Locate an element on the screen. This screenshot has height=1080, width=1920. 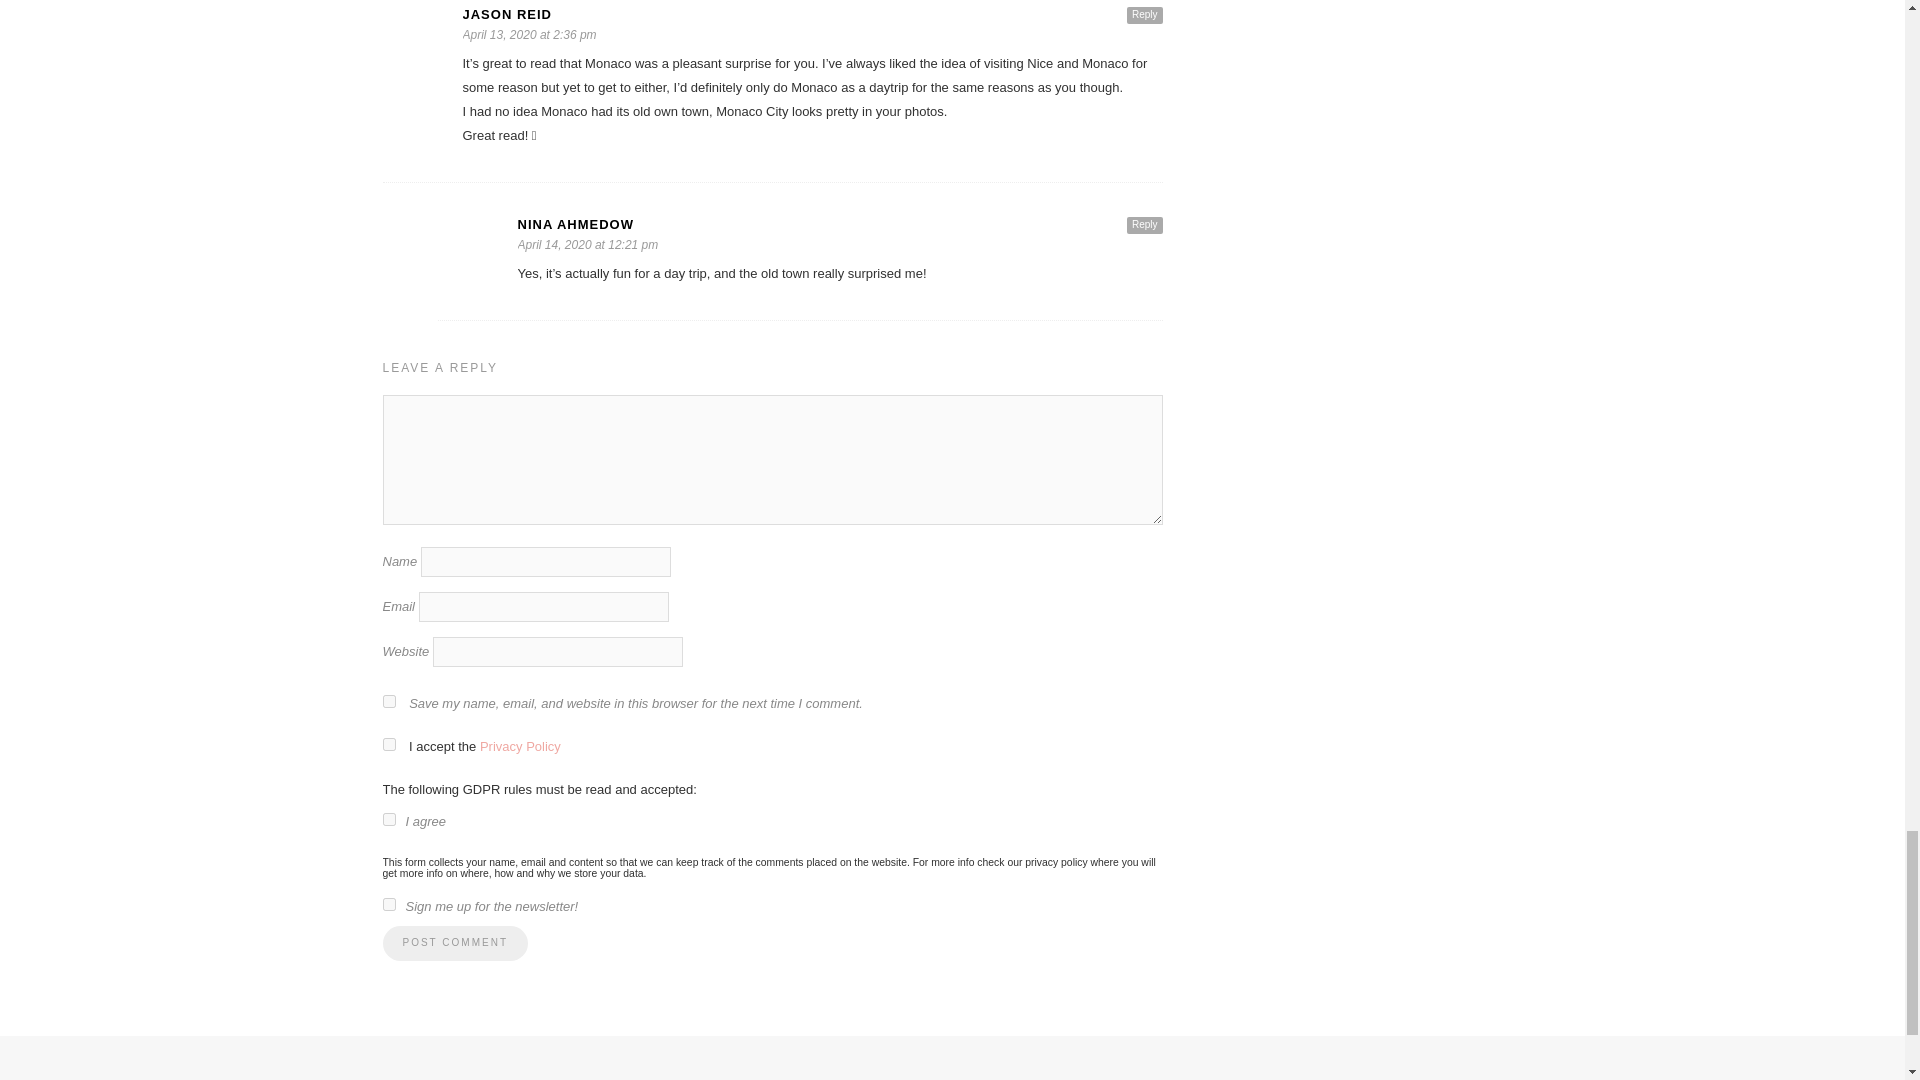
Post Comment is located at coordinates (454, 943).